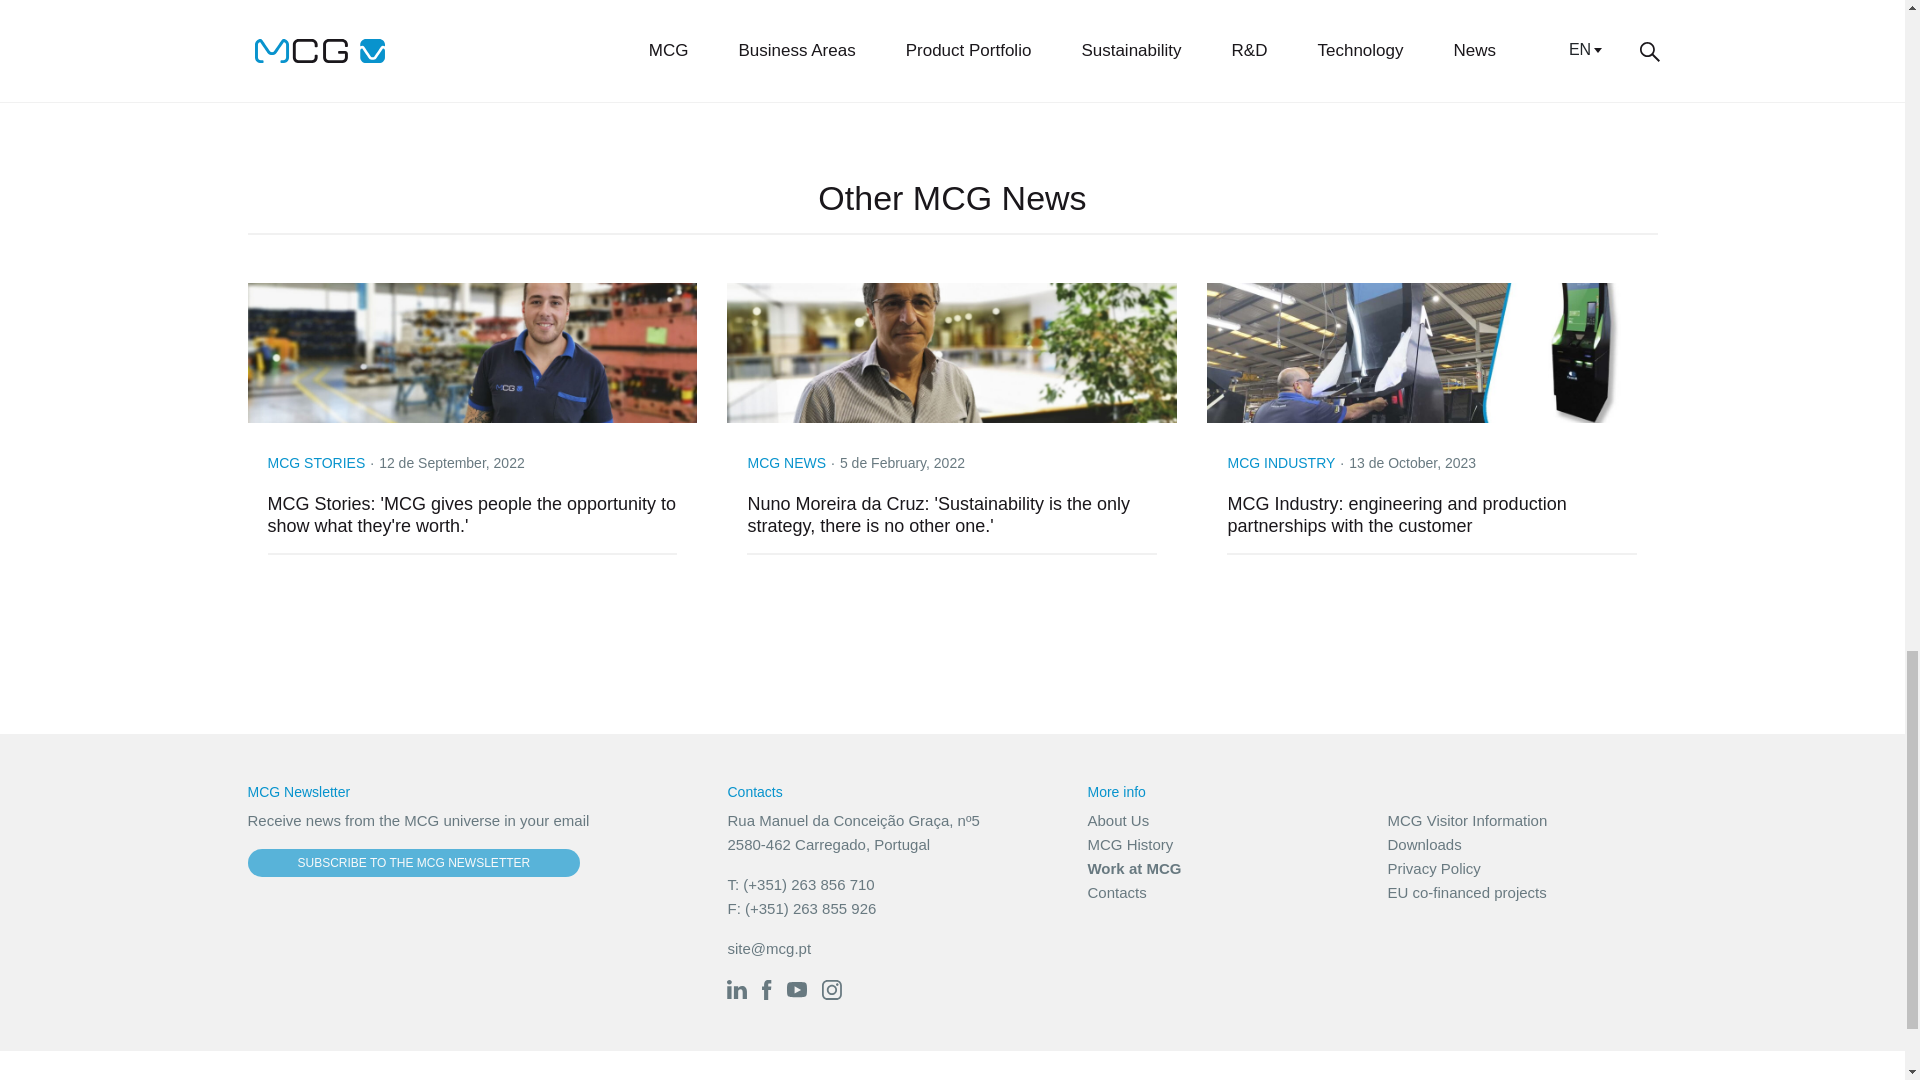  What do you see at coordinates (832, 988) in the screenshot?
I see `MCG - Instagram` at bounding box center [832, 988].